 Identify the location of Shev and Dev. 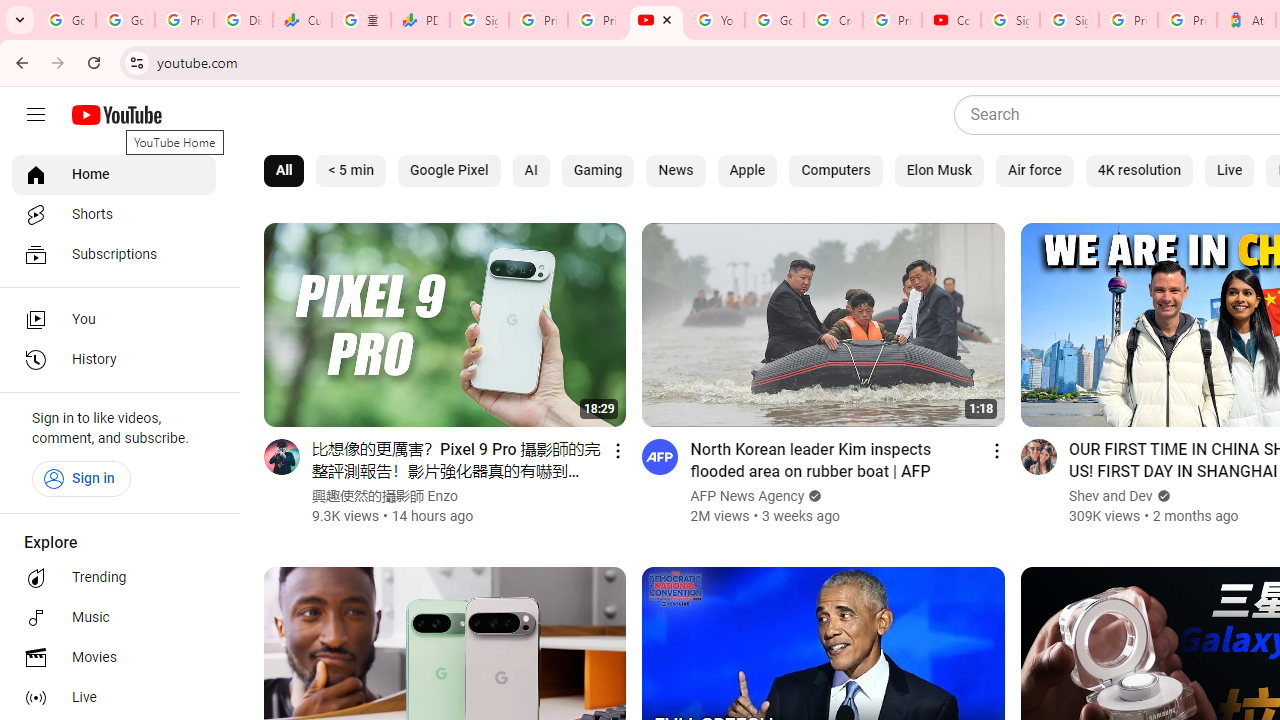
(1110, 496).